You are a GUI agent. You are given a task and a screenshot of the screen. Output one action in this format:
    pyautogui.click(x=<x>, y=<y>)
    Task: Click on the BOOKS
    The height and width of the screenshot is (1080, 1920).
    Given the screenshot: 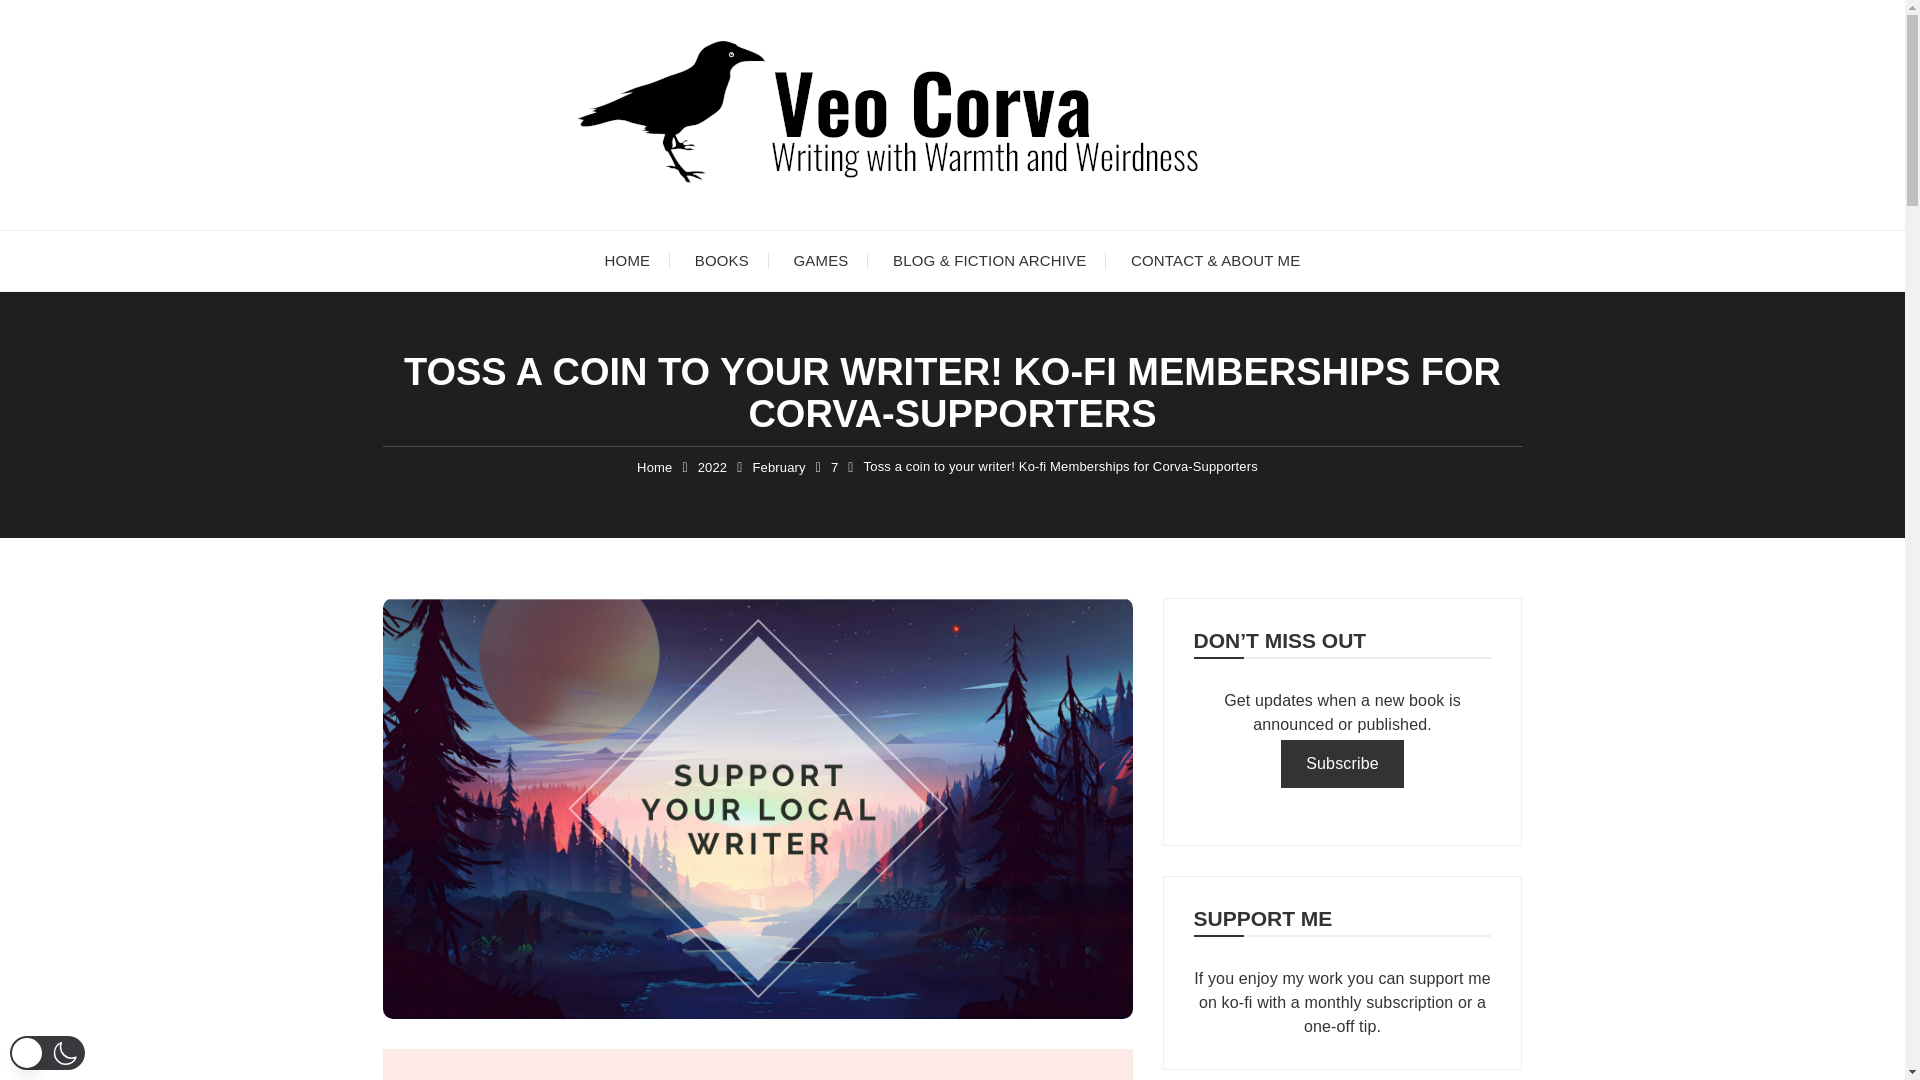 What is the action you would take?
    pyautogui.click(x=722, y=260)
    